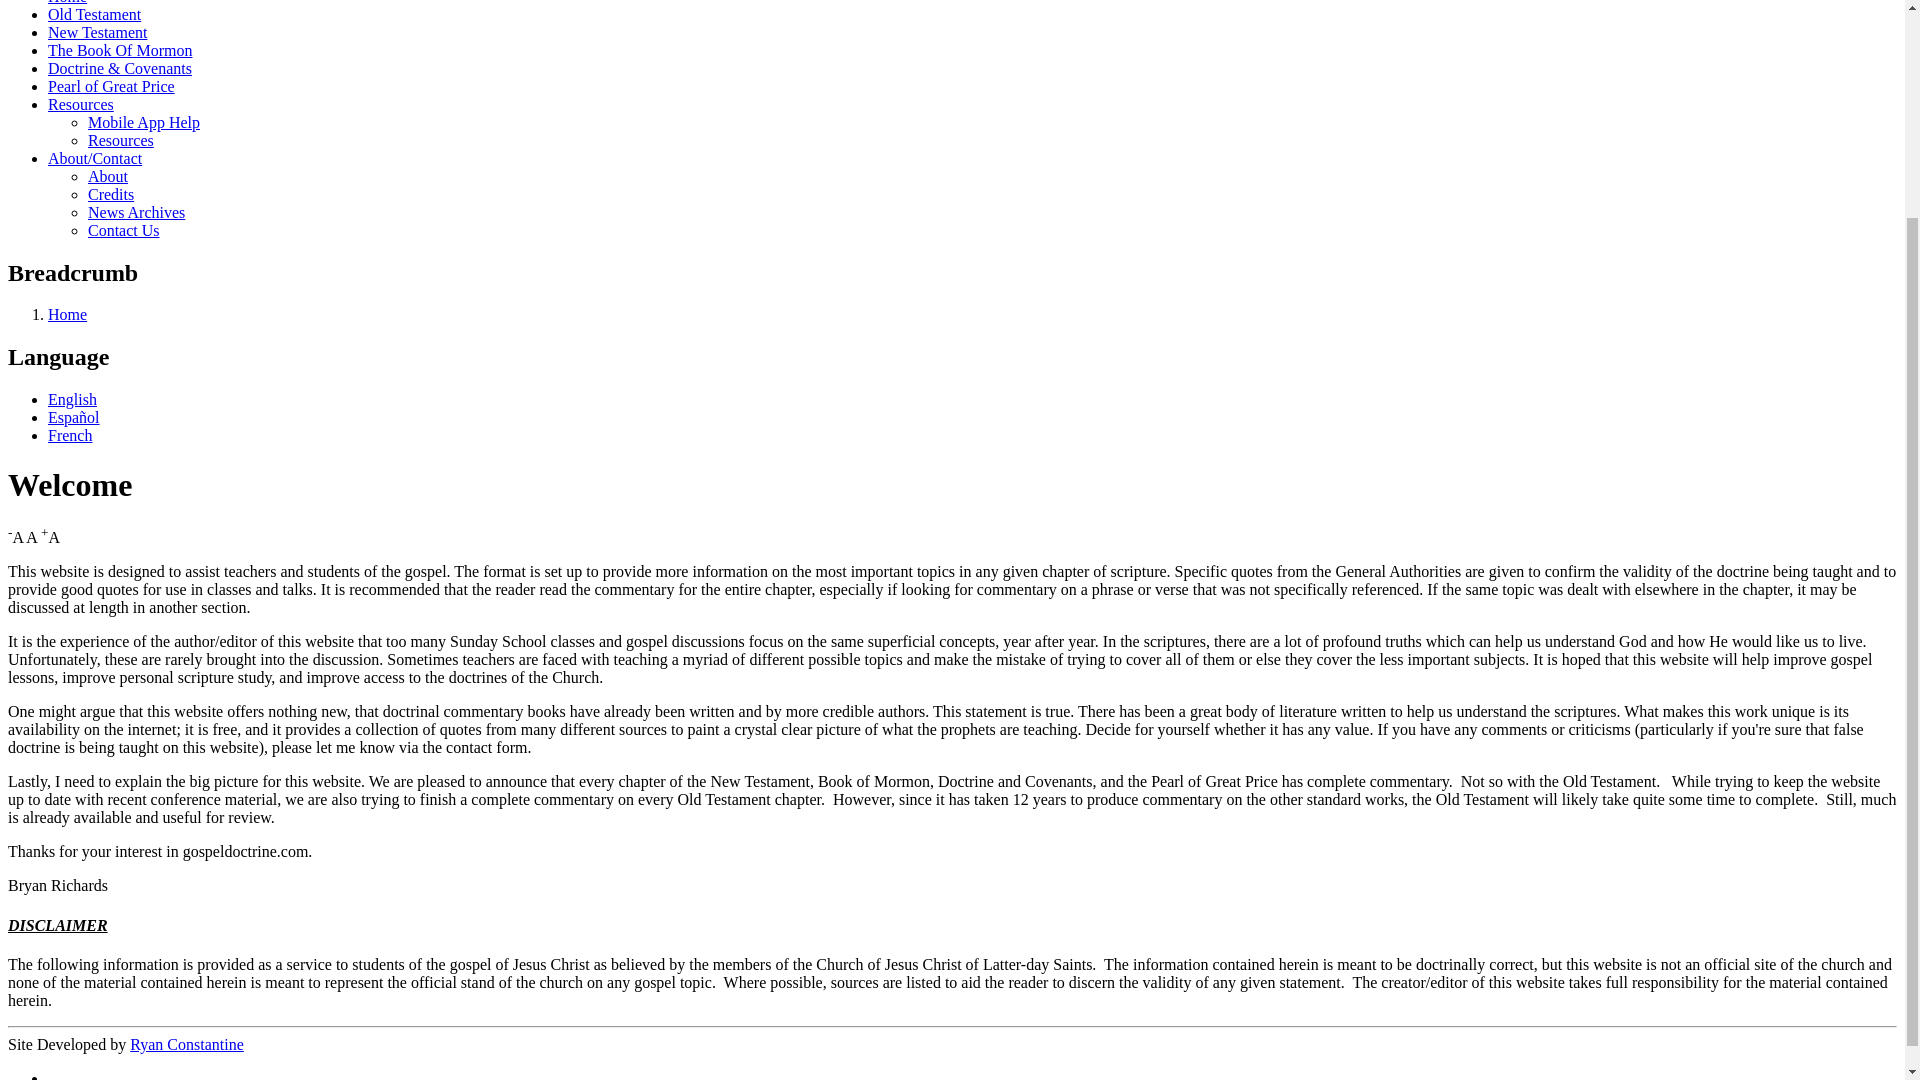  What do you see at coordinates (94, 14) in the screenshot?
I see `Old Testament` at bounding box center [94, 14].